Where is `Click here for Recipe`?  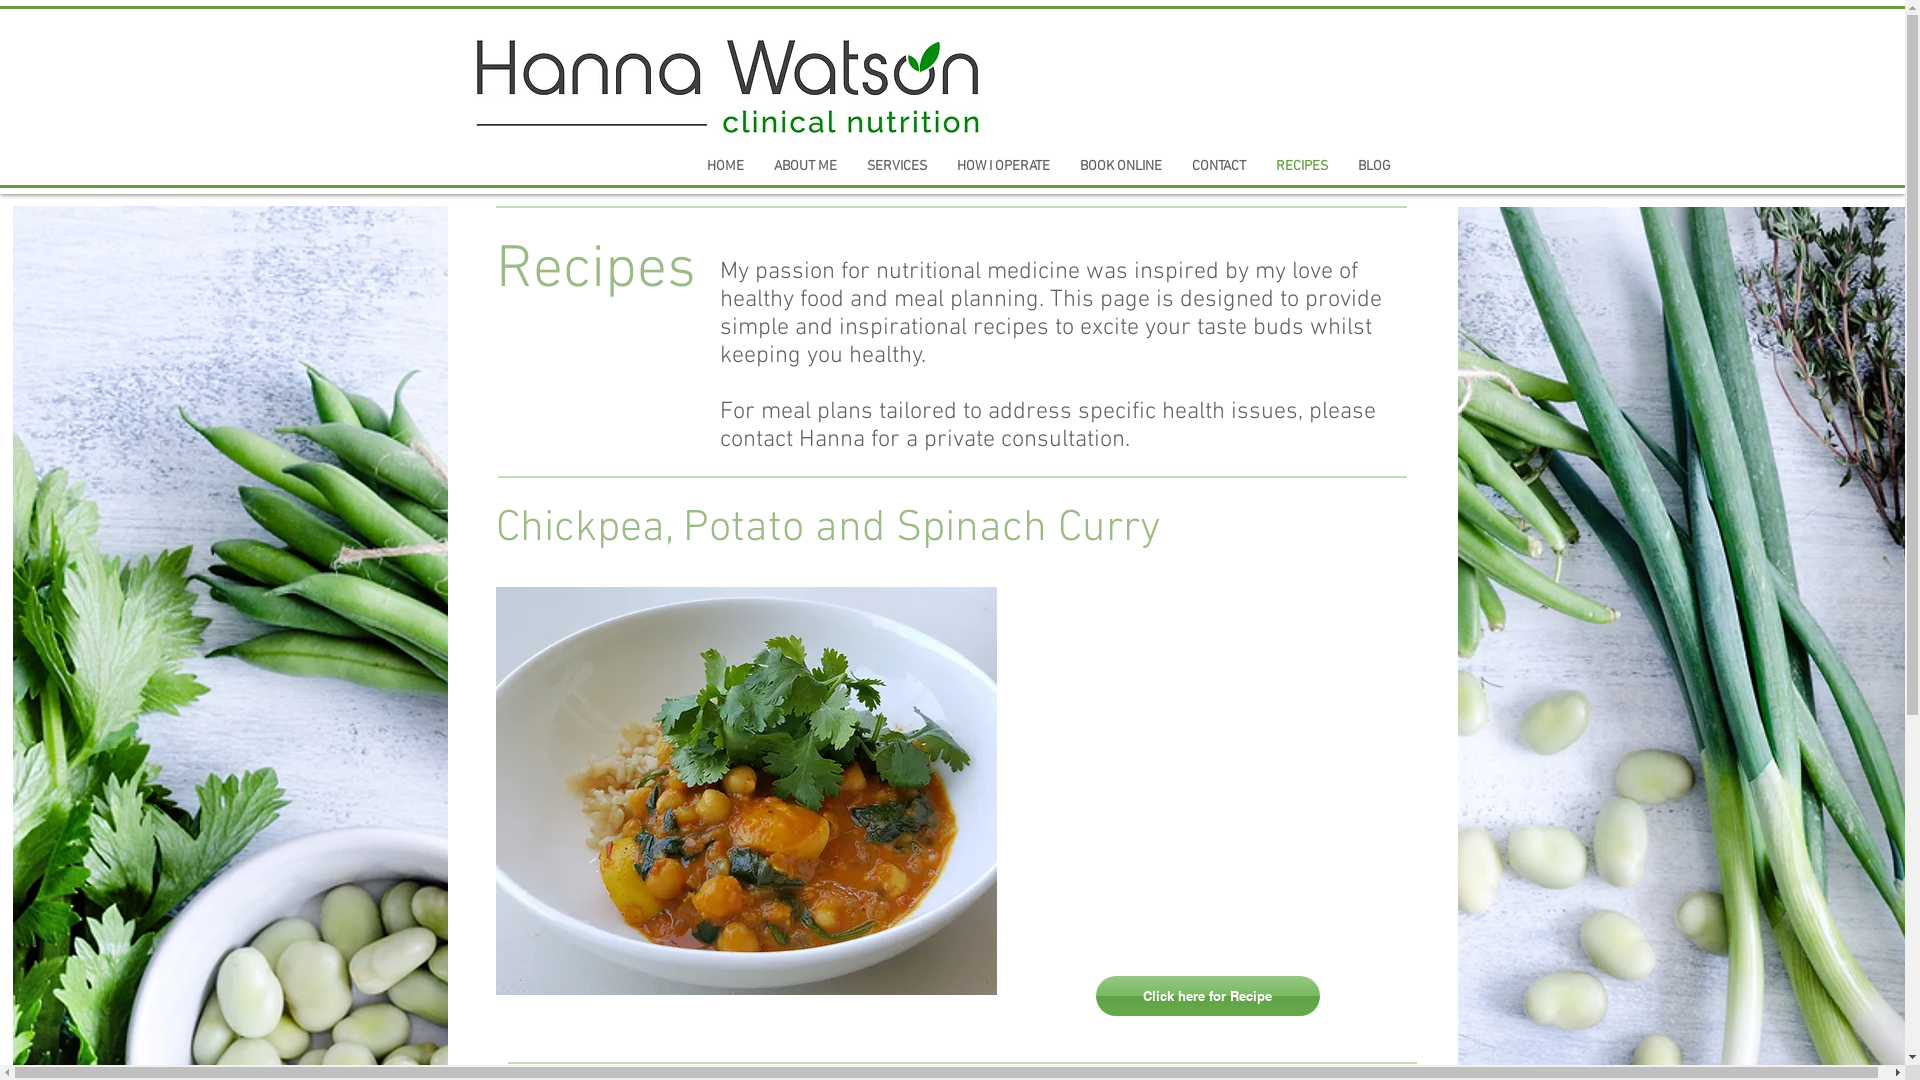 Click here for Recipe is located at coordinates (1208, 996).